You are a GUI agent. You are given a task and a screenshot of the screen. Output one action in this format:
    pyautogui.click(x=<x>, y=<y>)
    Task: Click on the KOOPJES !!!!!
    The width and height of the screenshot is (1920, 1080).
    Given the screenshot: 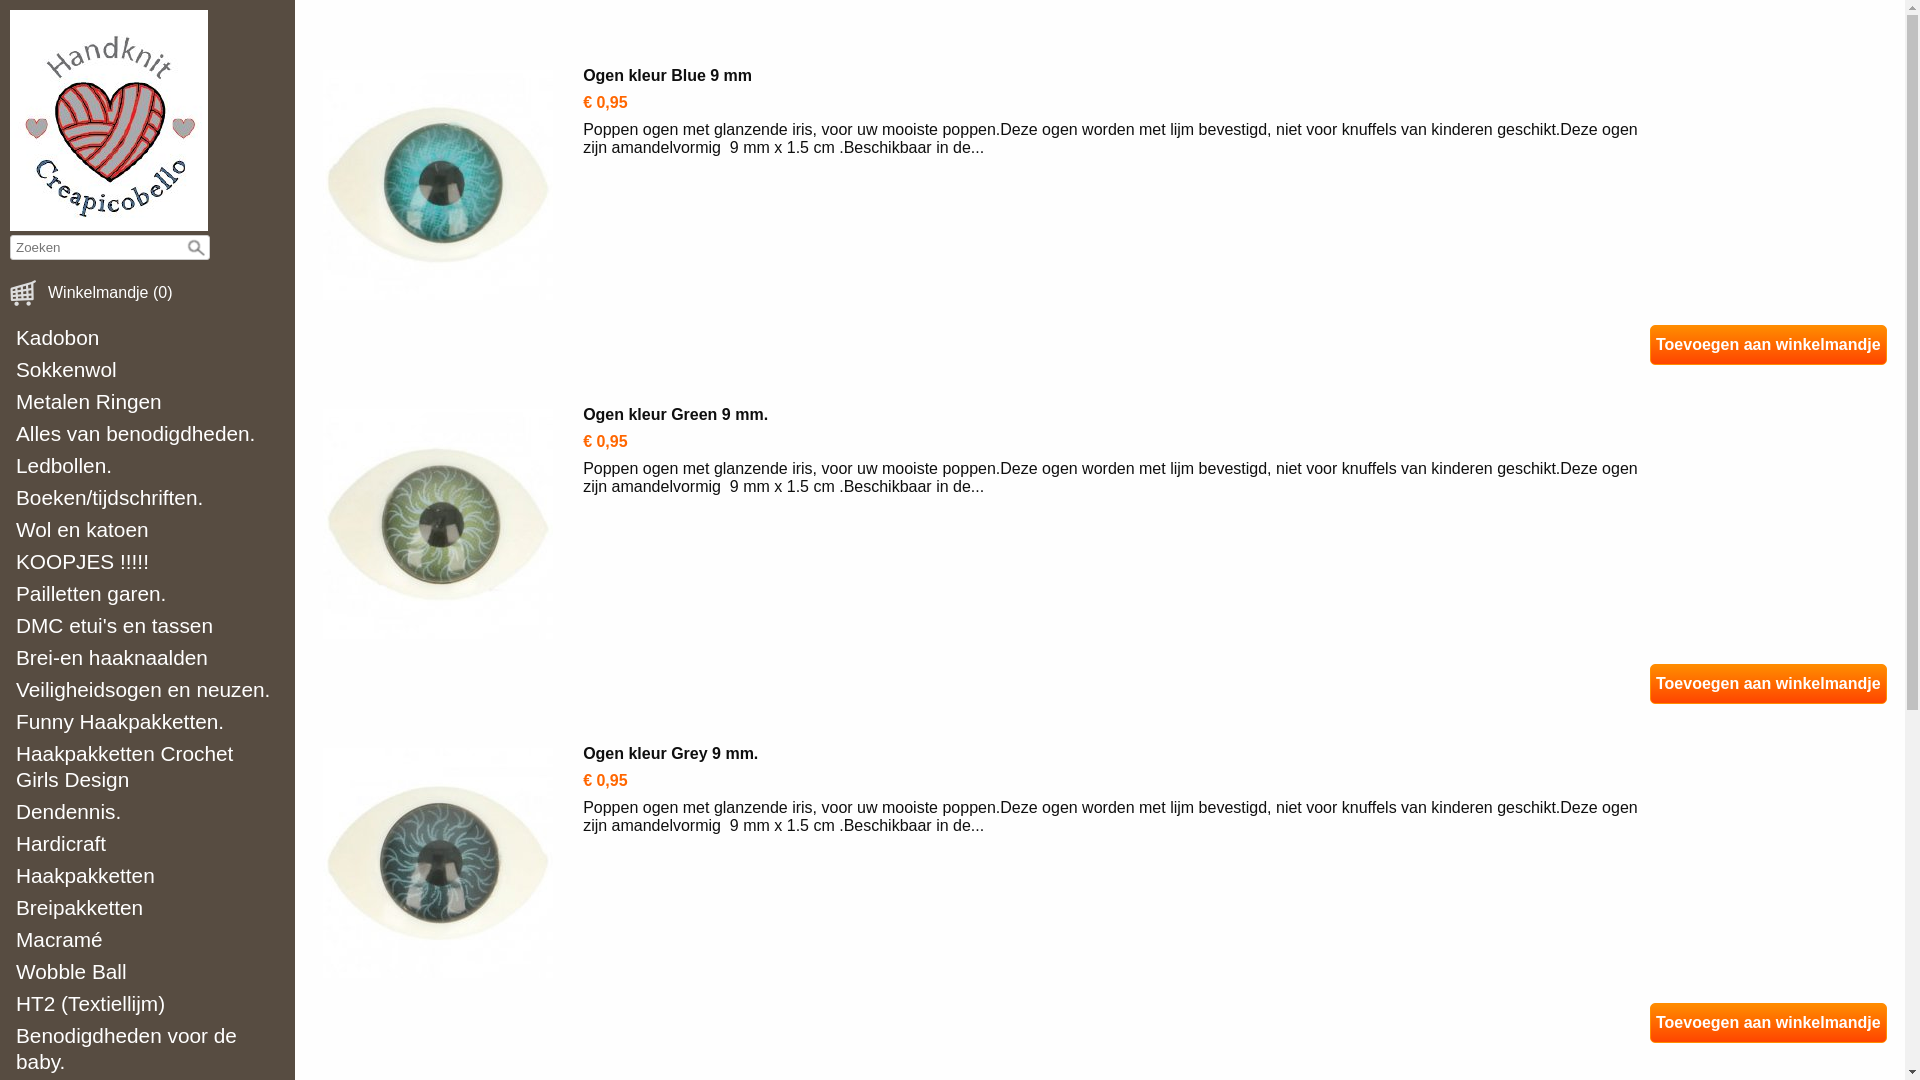 What is the action you would take?
    pyautogui.click(x=148, y=562)
    